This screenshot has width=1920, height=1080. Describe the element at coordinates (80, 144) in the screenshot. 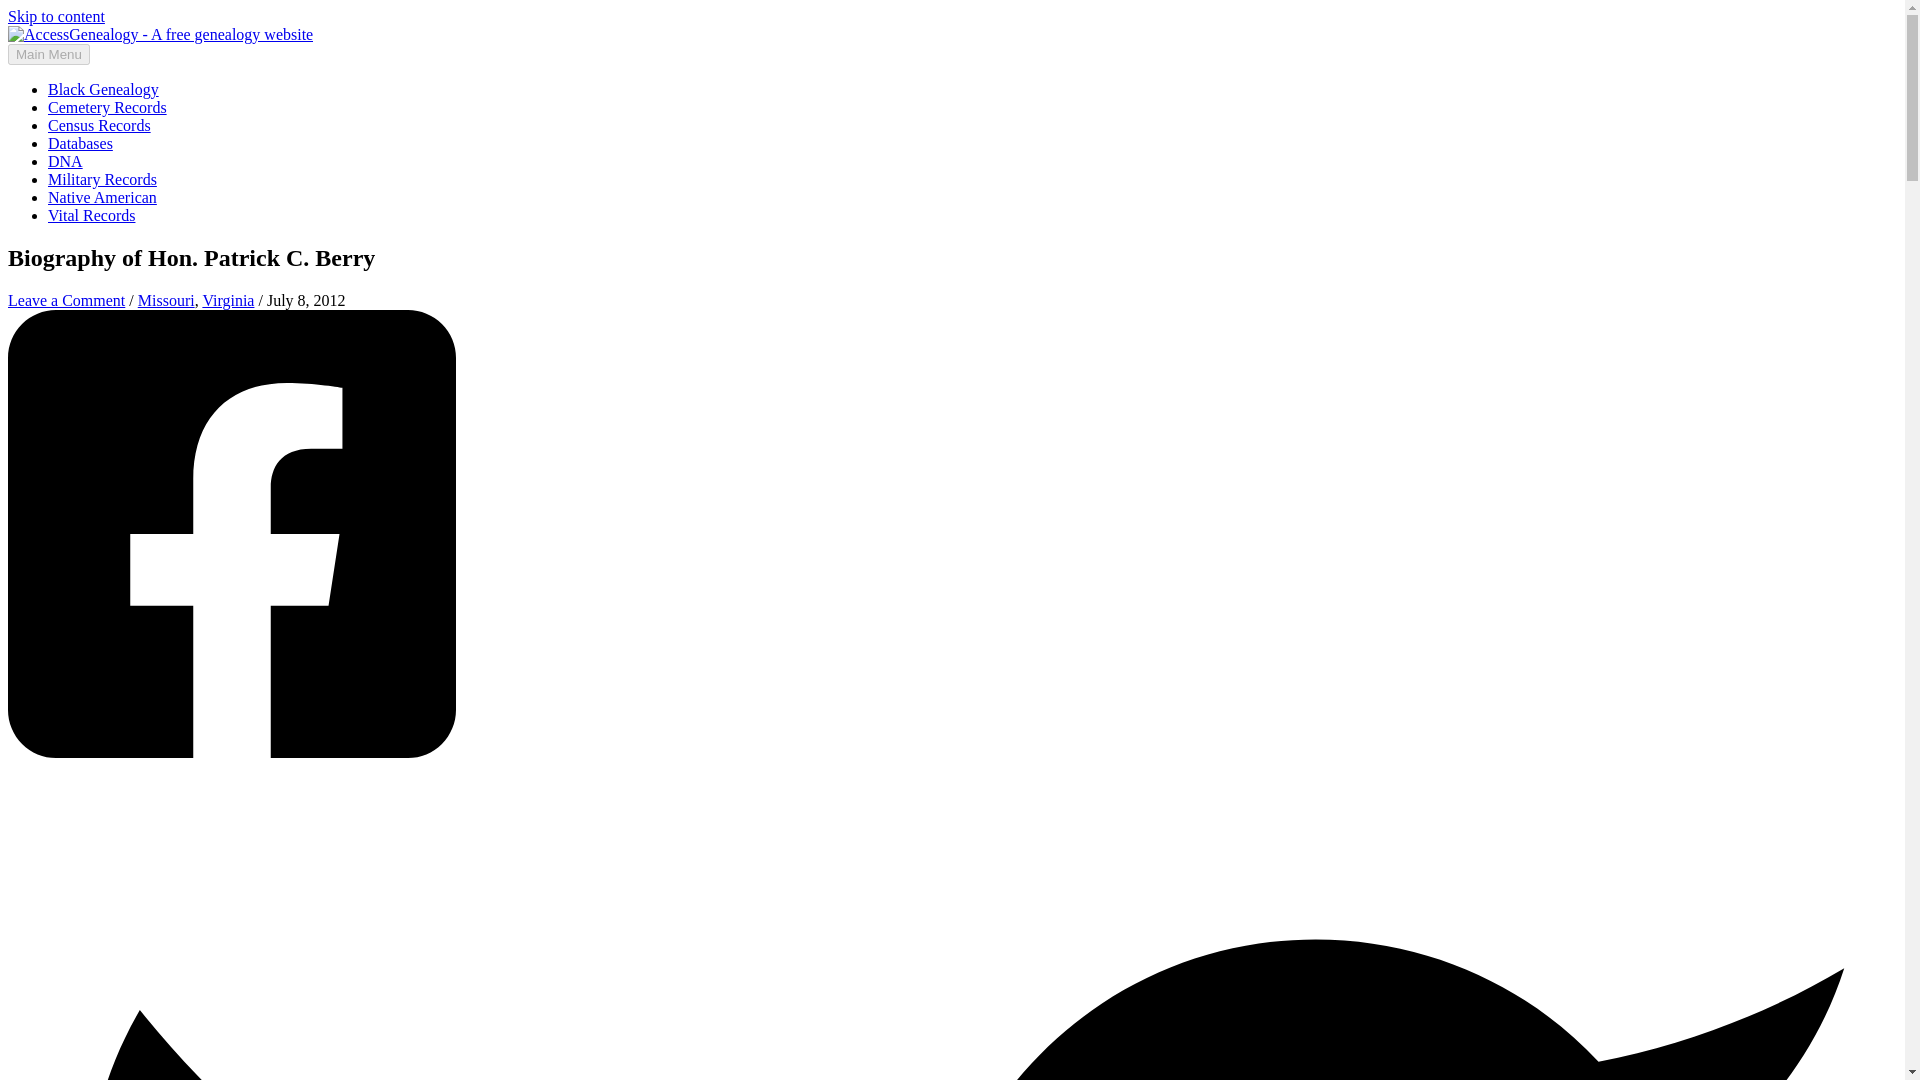

I see `Databases` at that location.